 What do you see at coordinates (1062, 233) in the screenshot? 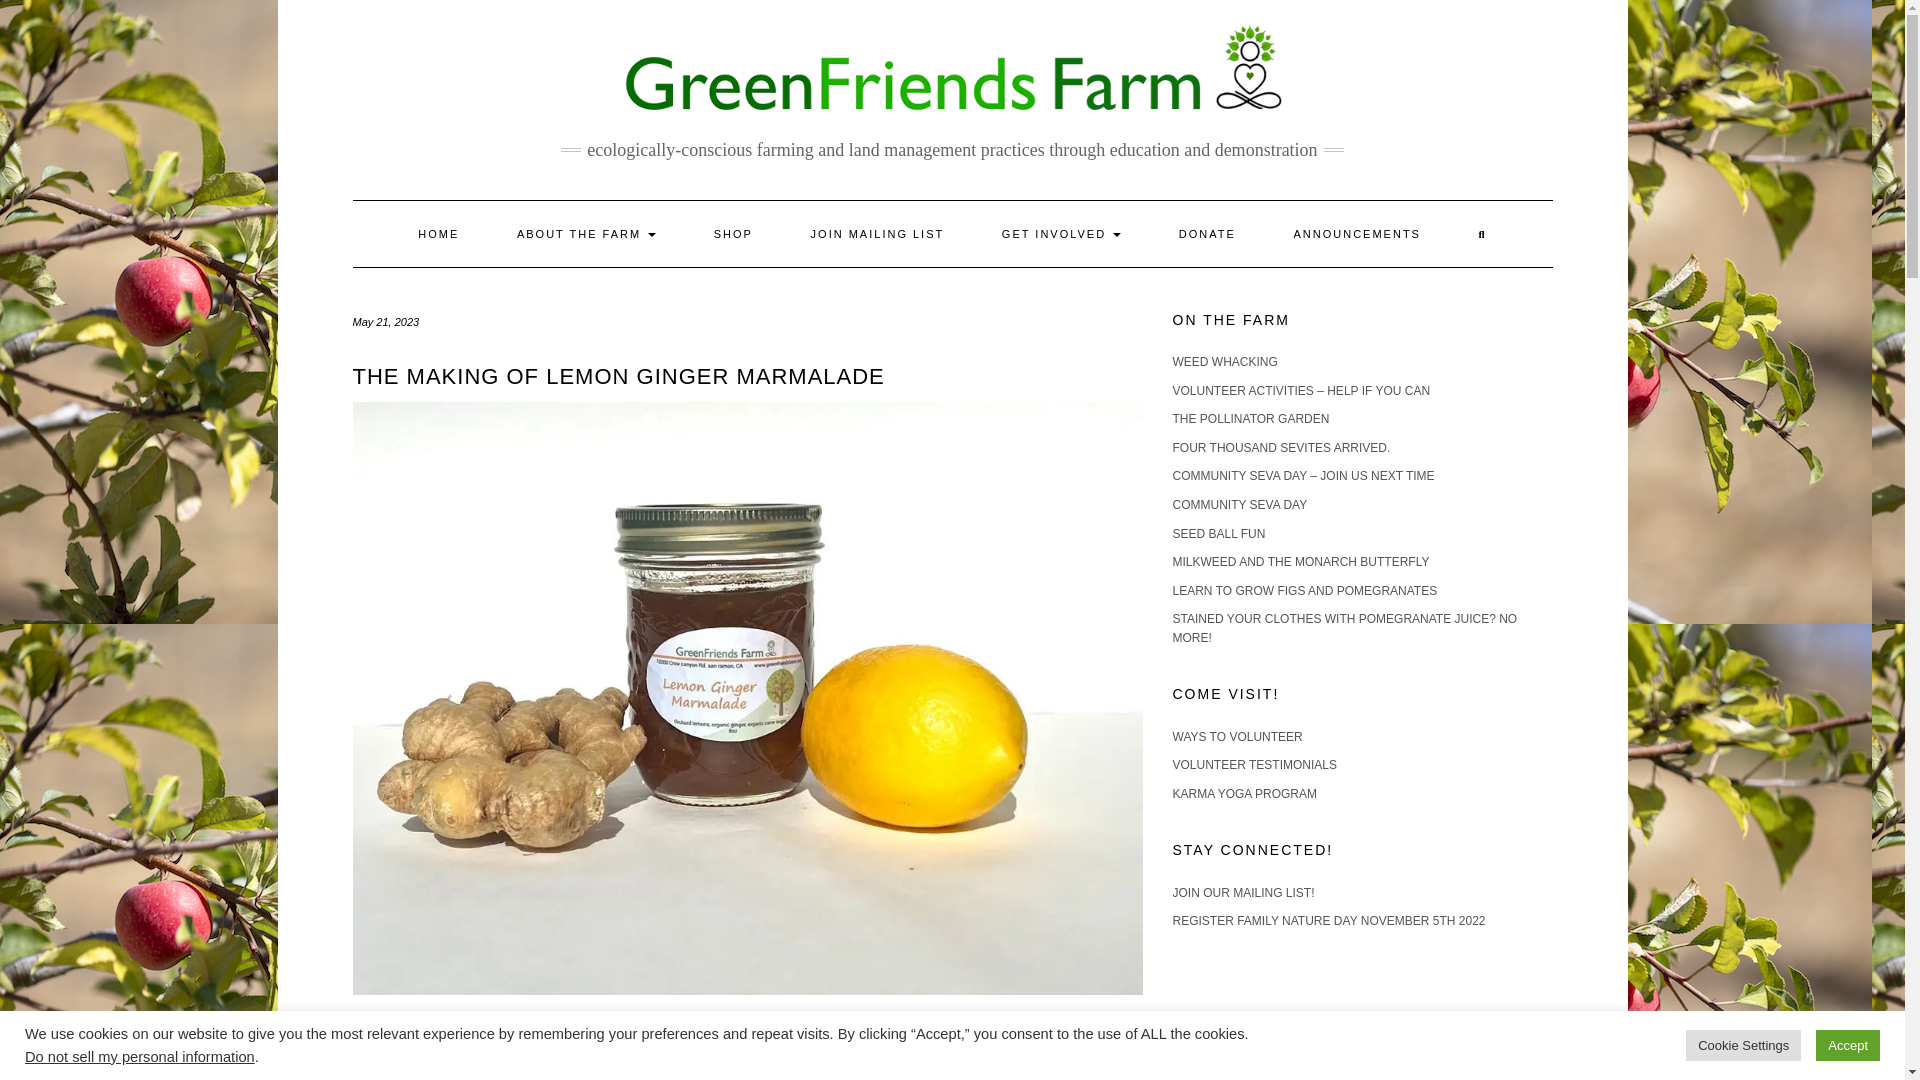
I see `GET INVOLVED` at bounding box center [1062, 233].